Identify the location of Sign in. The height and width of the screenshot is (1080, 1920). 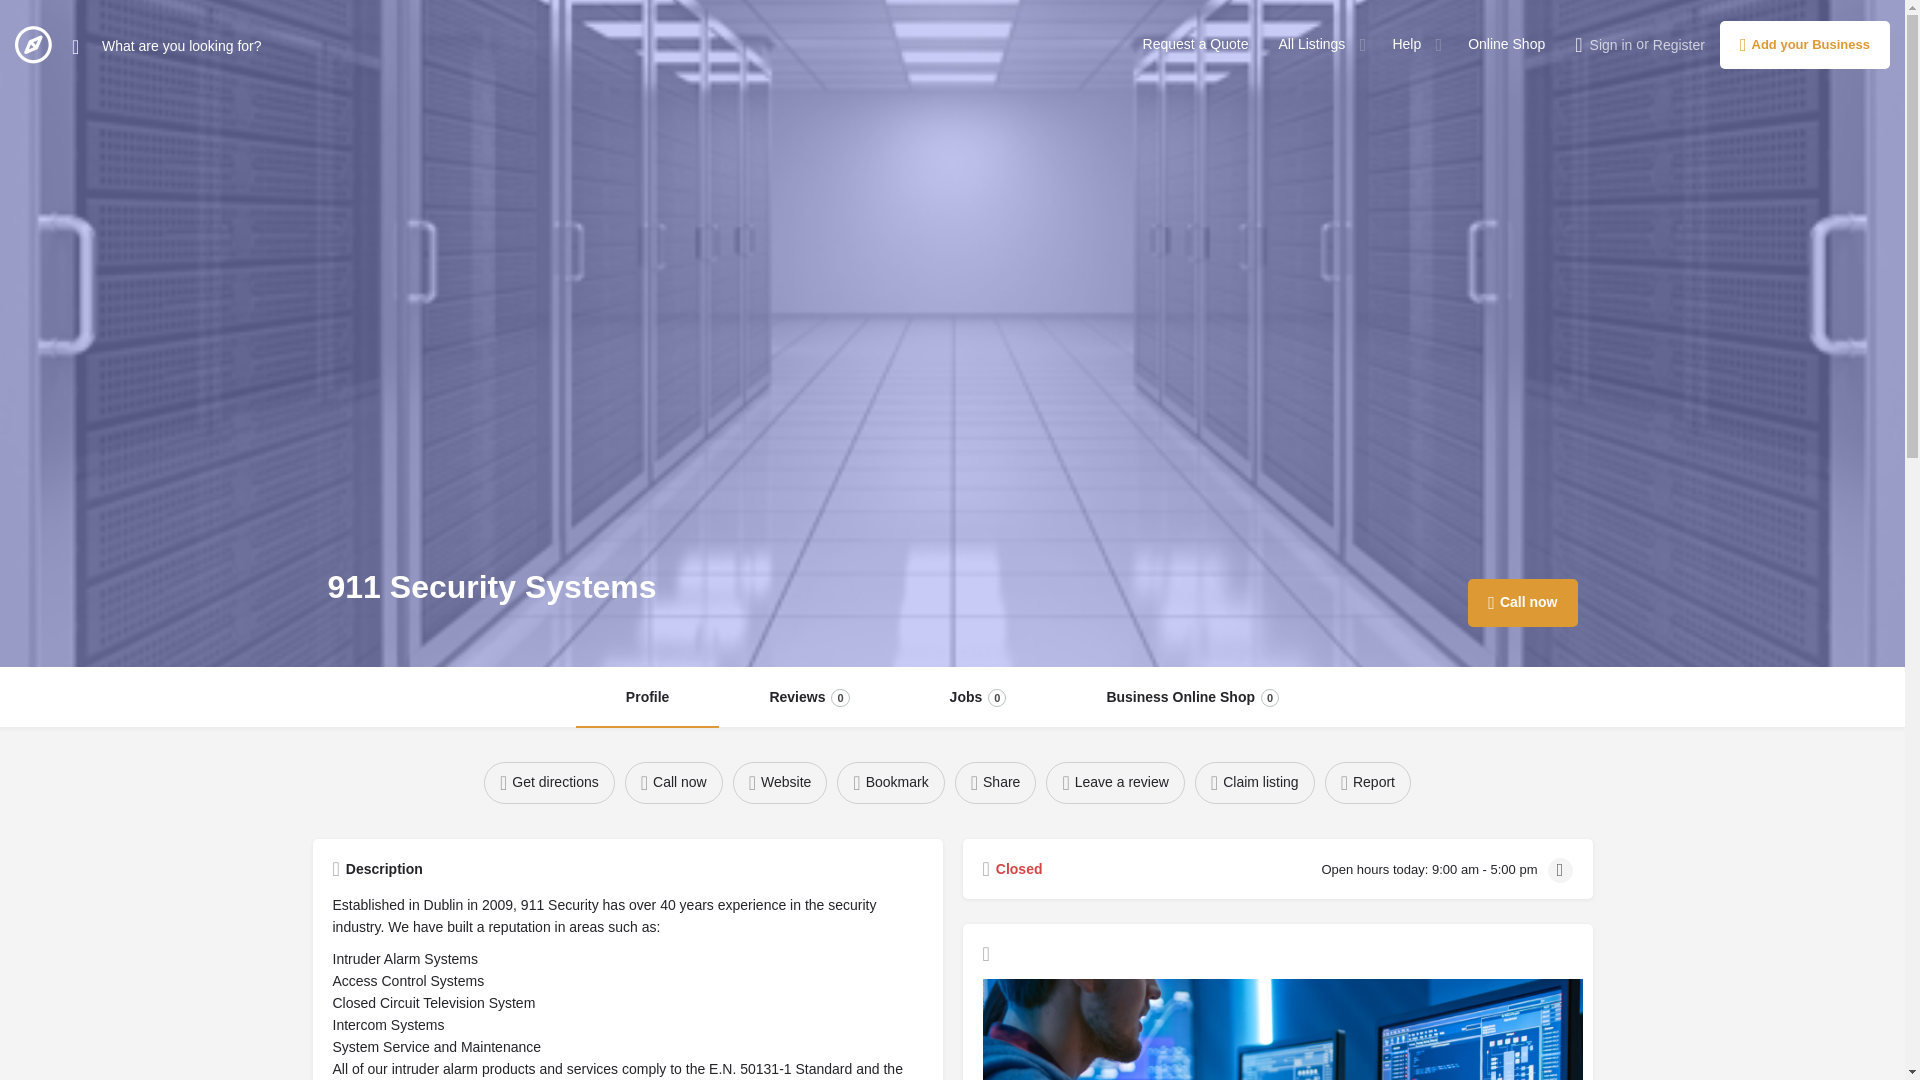
(978, 698).